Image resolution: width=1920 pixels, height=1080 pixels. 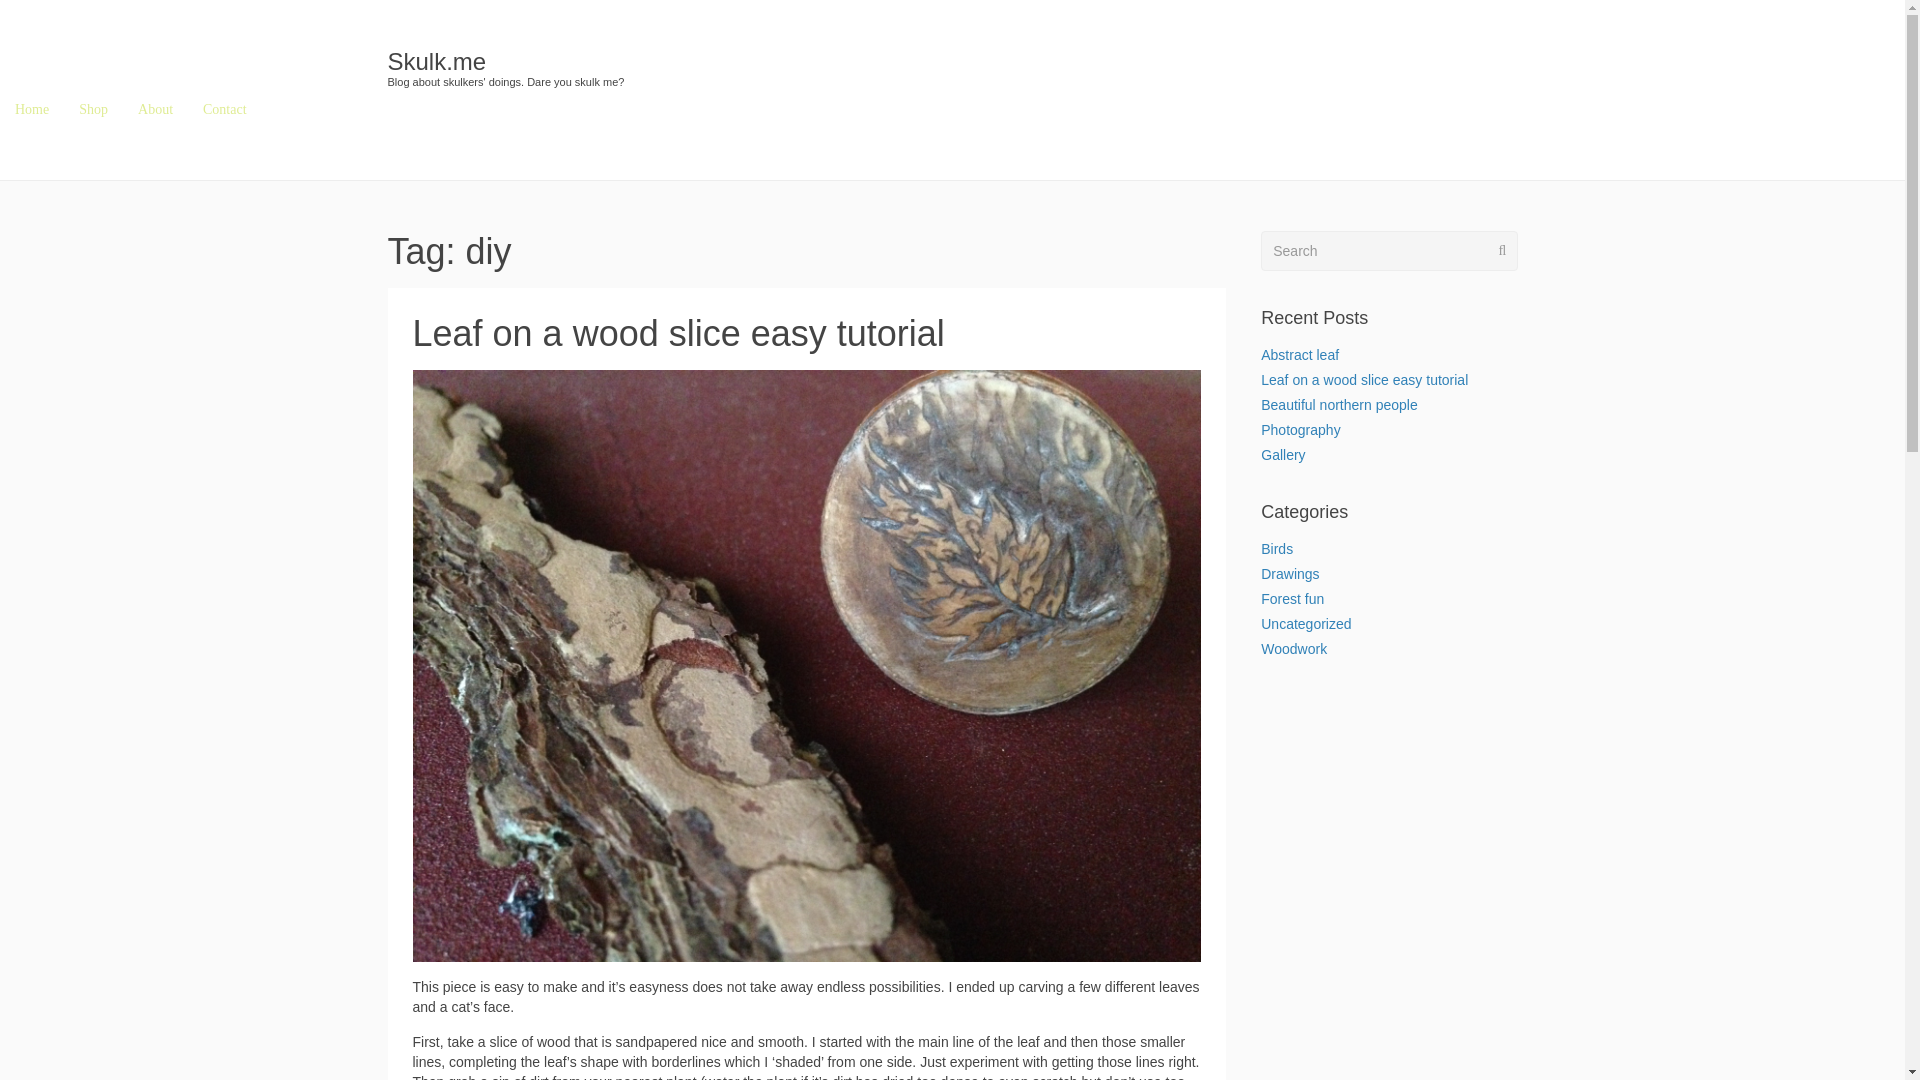 I want to click on Abstract leaf, so click(x=1300, y=354).